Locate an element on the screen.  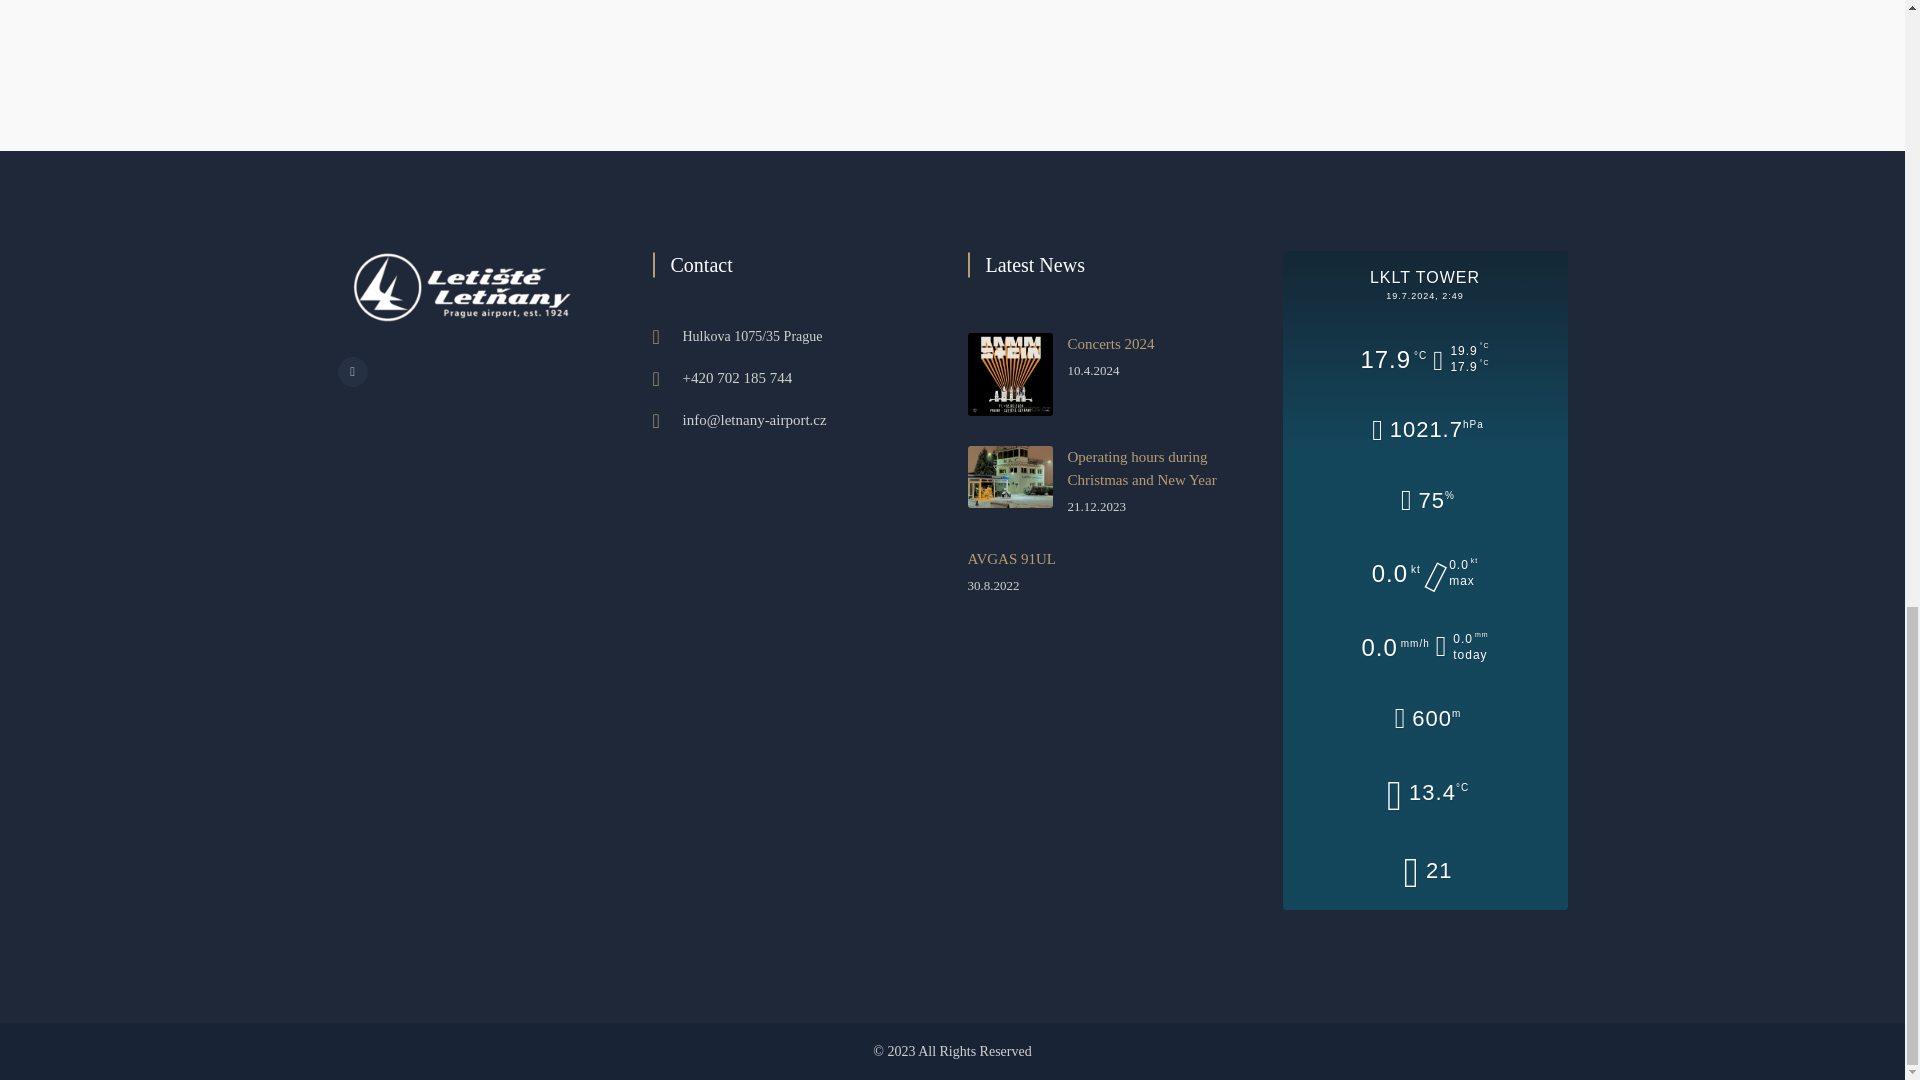
Relative humidity is located at coordinates (1425, 501).